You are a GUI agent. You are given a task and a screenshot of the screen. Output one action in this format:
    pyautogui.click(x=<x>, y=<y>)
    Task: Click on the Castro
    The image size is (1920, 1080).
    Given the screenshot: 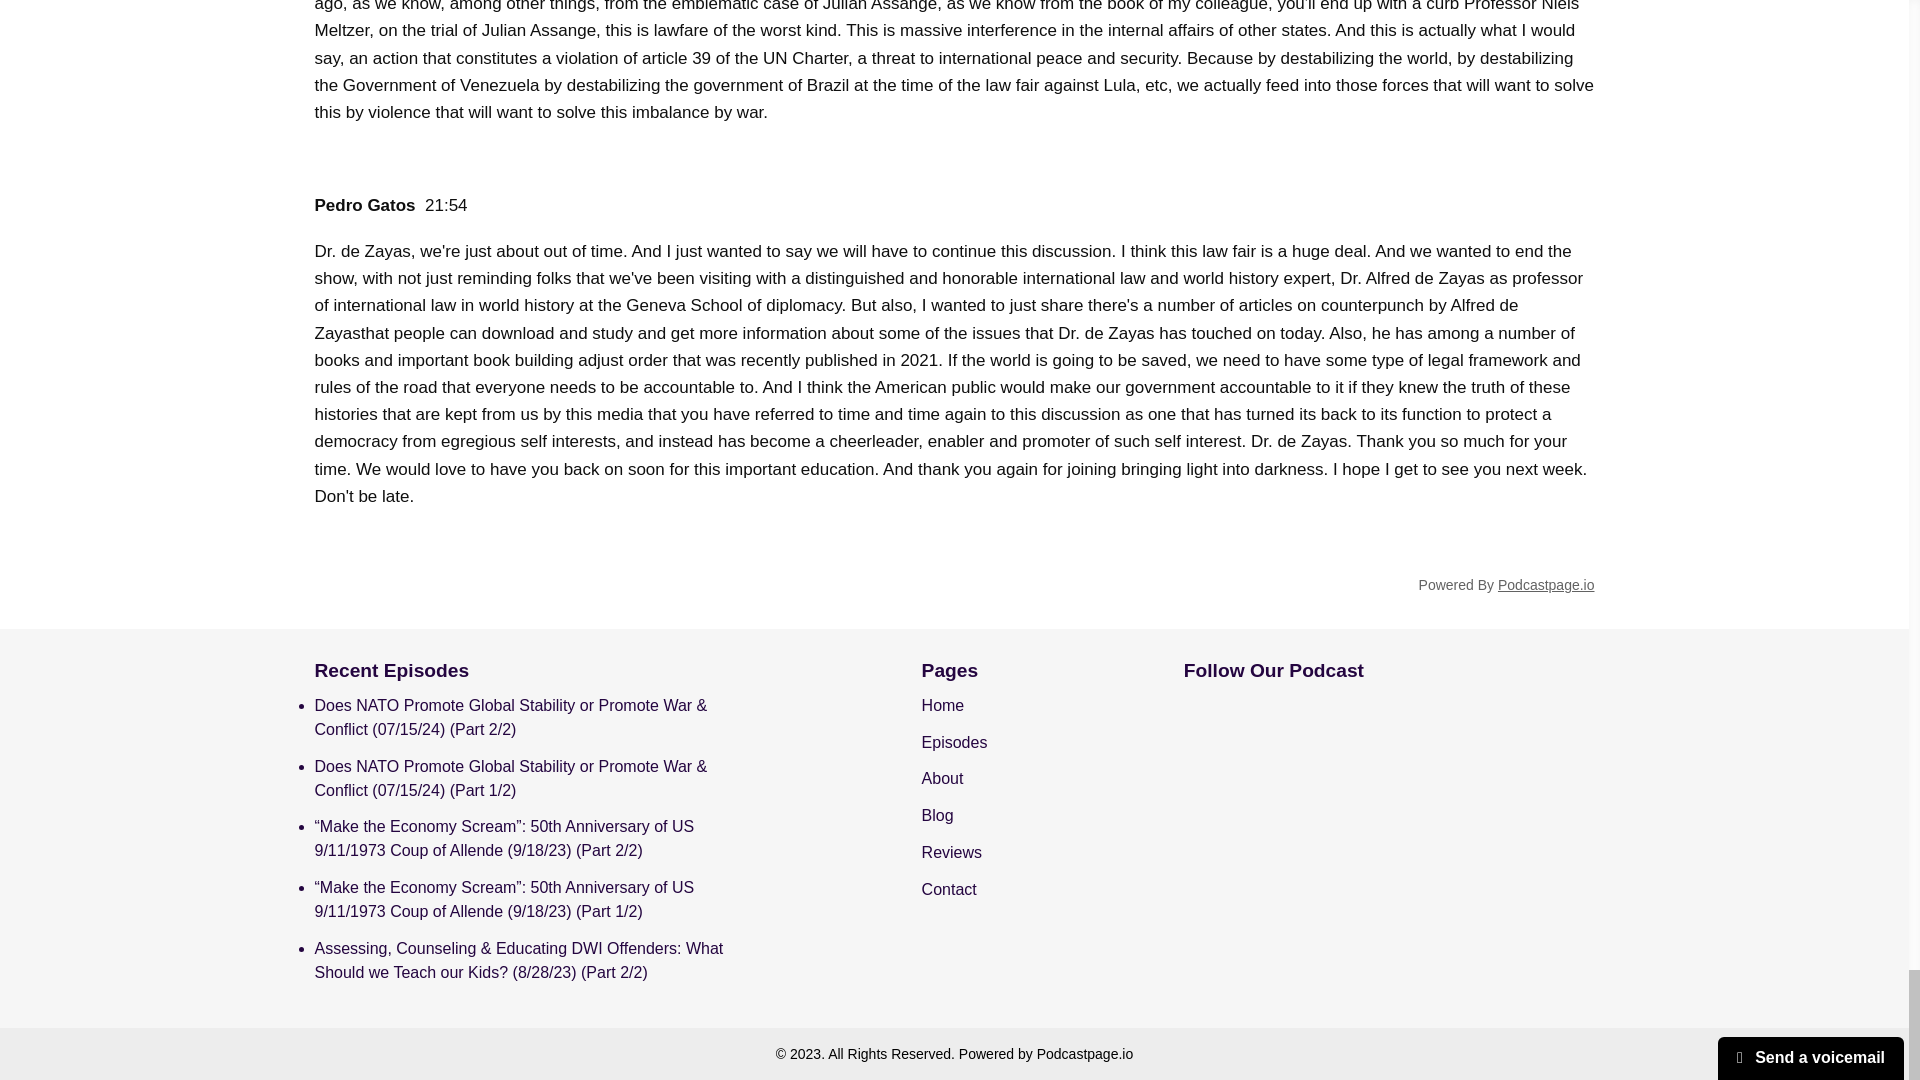 What is the action you would take?
    pyautogui.click(x=1388, y=729)
    